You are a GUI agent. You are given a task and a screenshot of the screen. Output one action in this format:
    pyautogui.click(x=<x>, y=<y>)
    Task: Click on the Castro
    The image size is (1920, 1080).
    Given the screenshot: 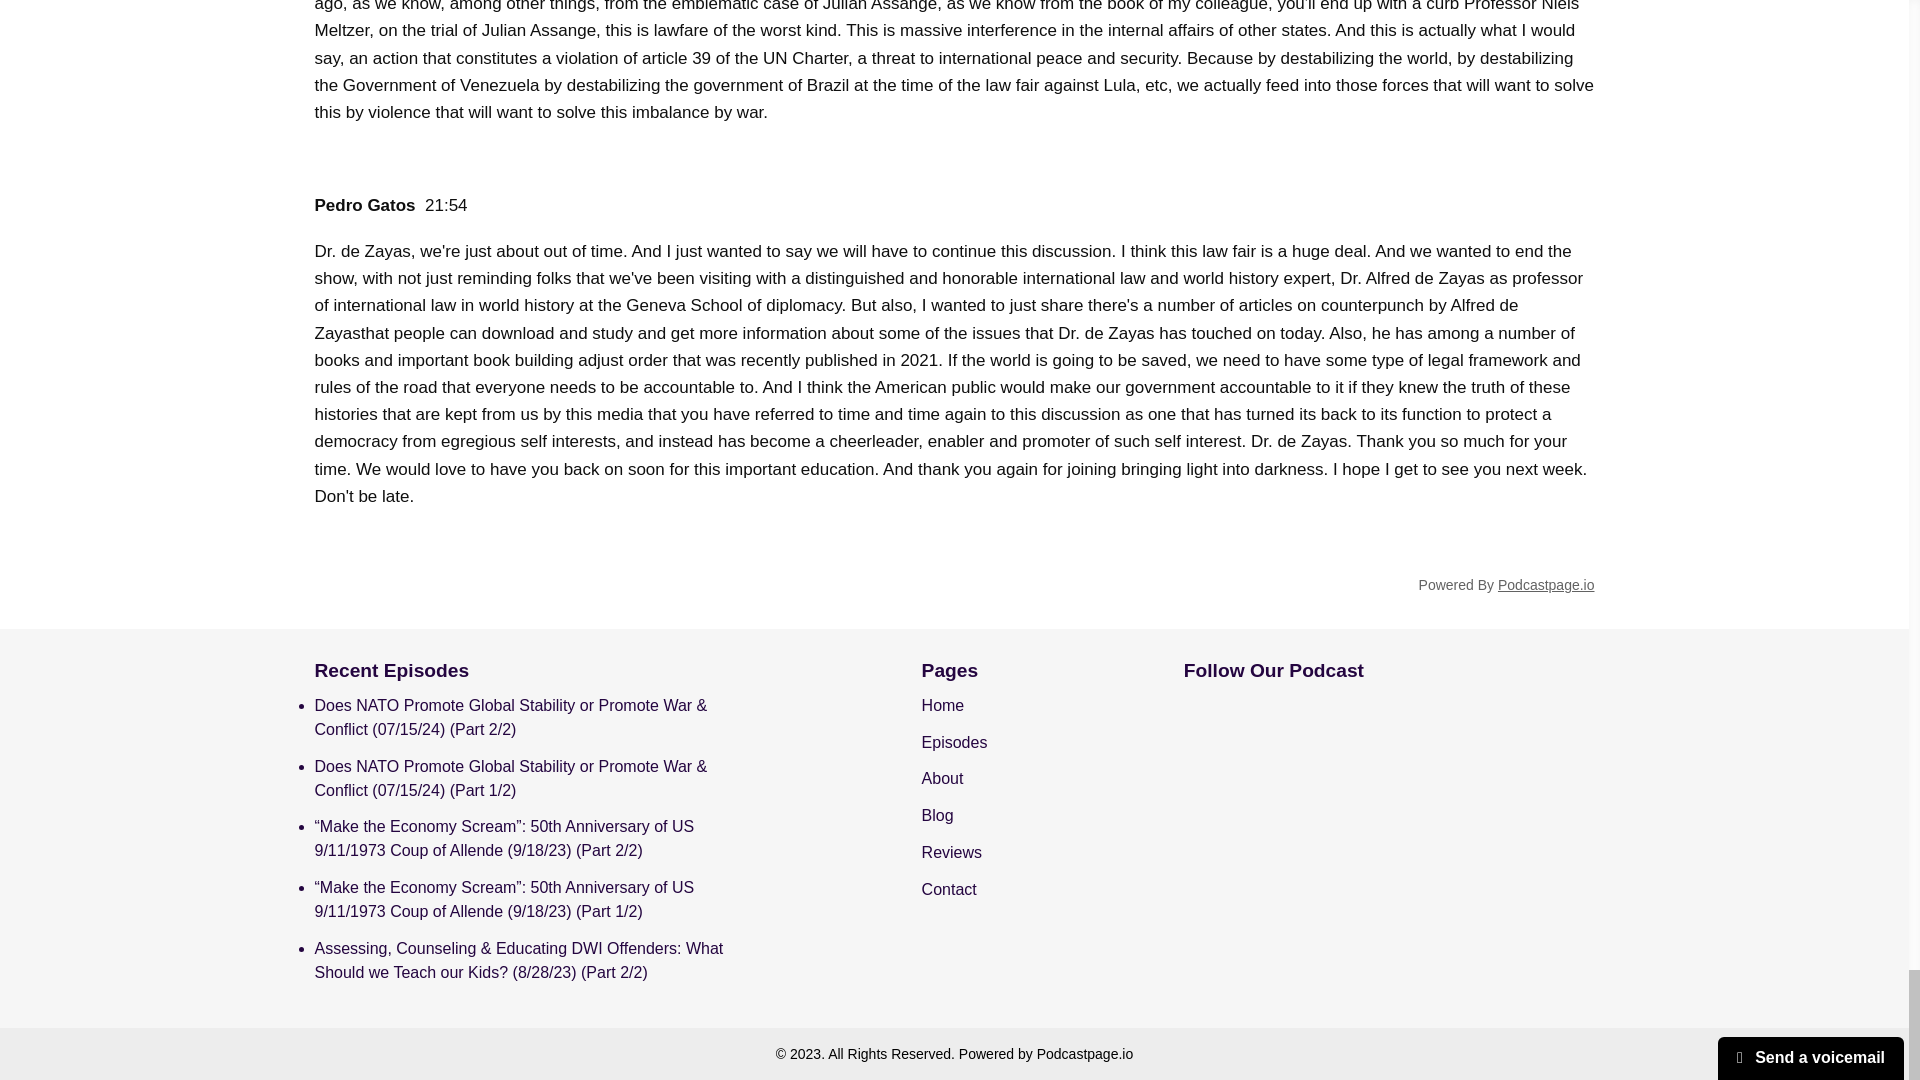 What is the action you would take?
    pyautogui.click(x=1388, y=729)
    